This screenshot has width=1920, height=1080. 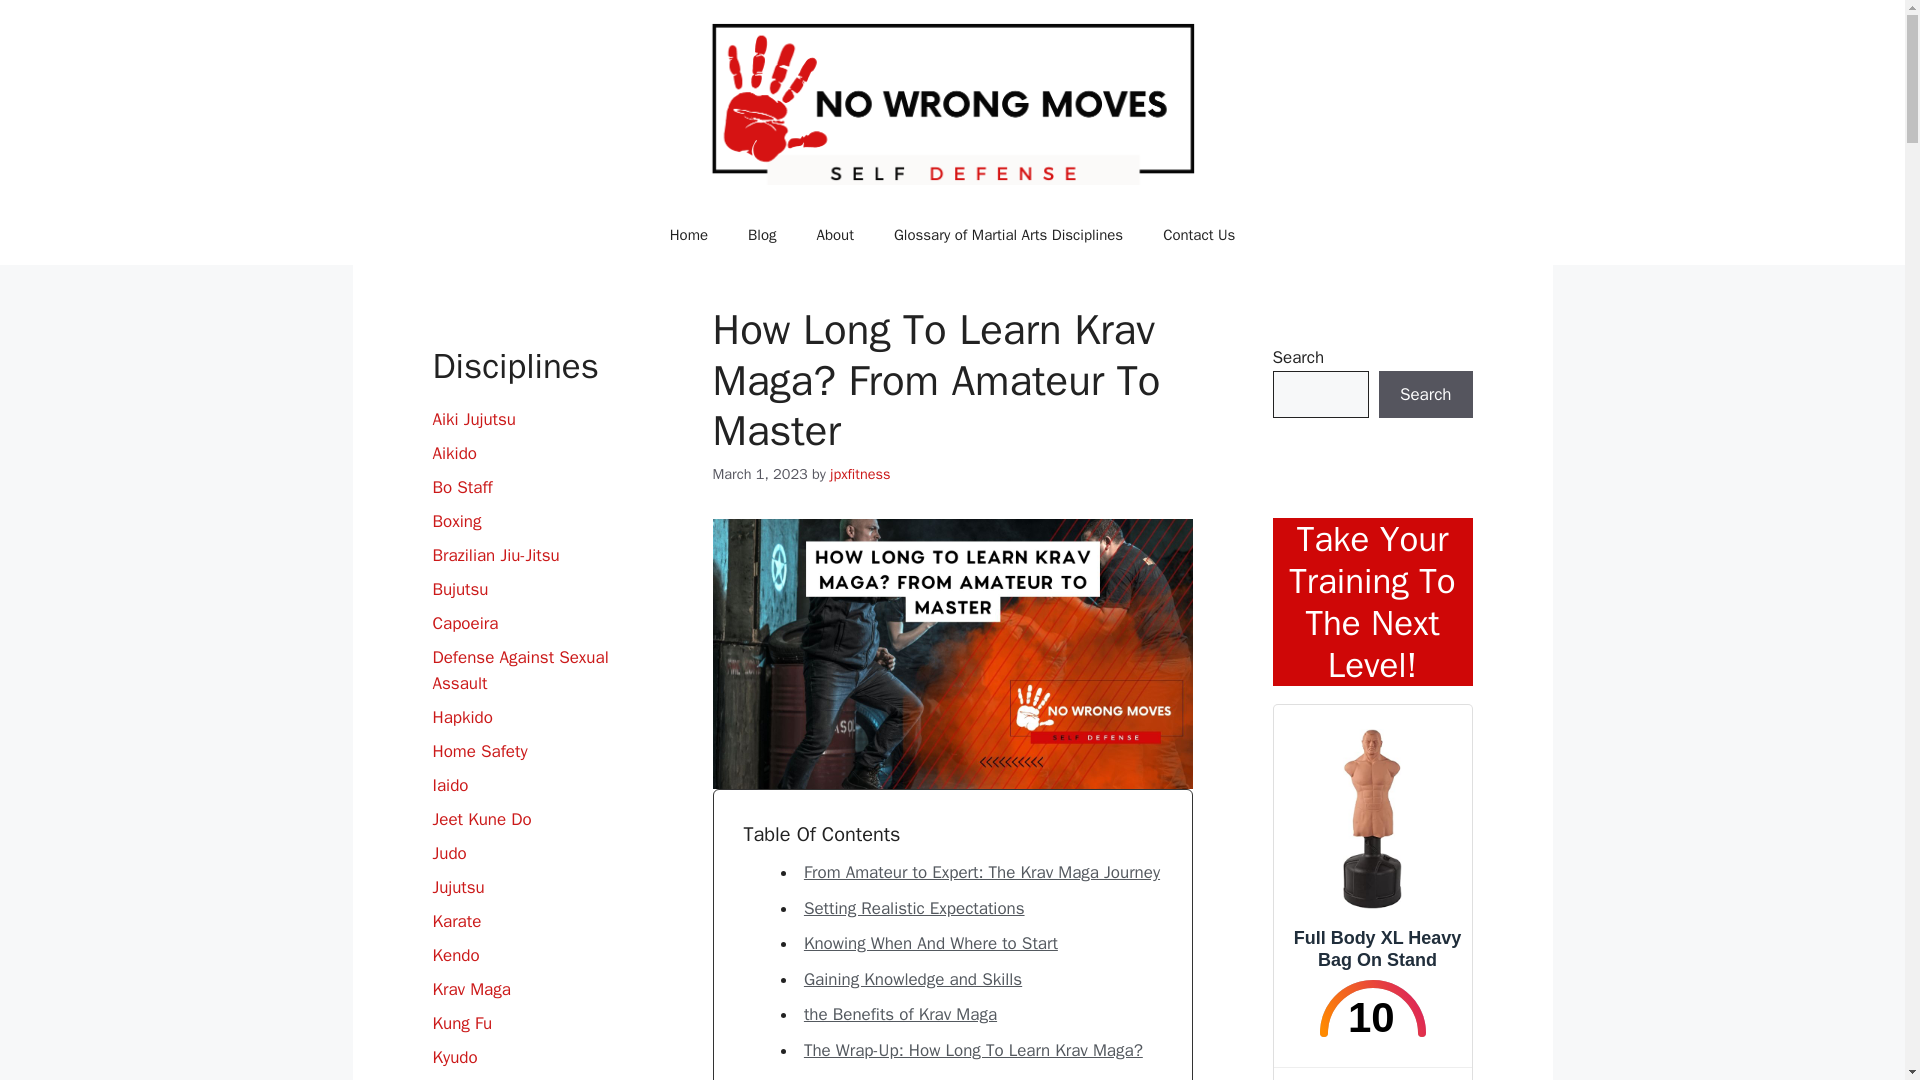 I want to click on Jujutsu, so click(x=458, y=886).